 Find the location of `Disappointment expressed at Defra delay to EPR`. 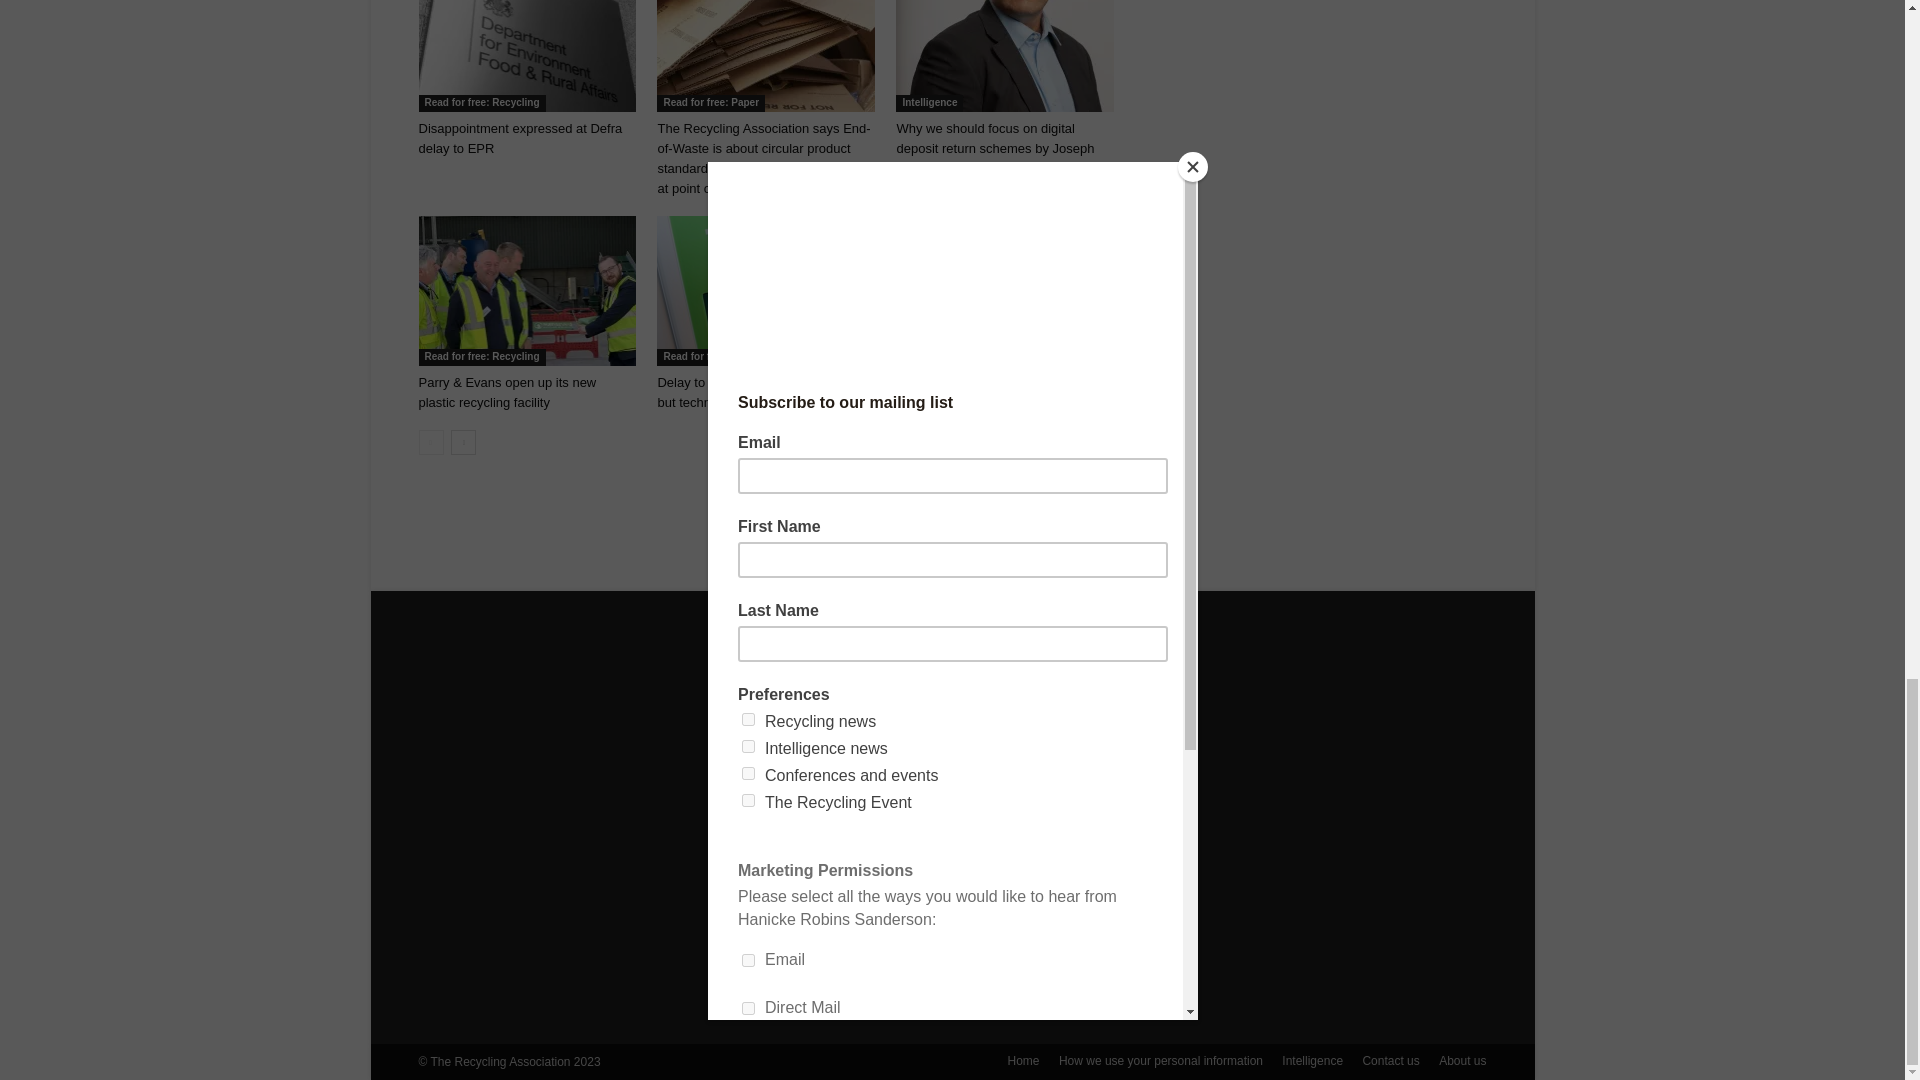

Disappointment expressed at Defra delay to EPR is located at coordinates (526, 56).